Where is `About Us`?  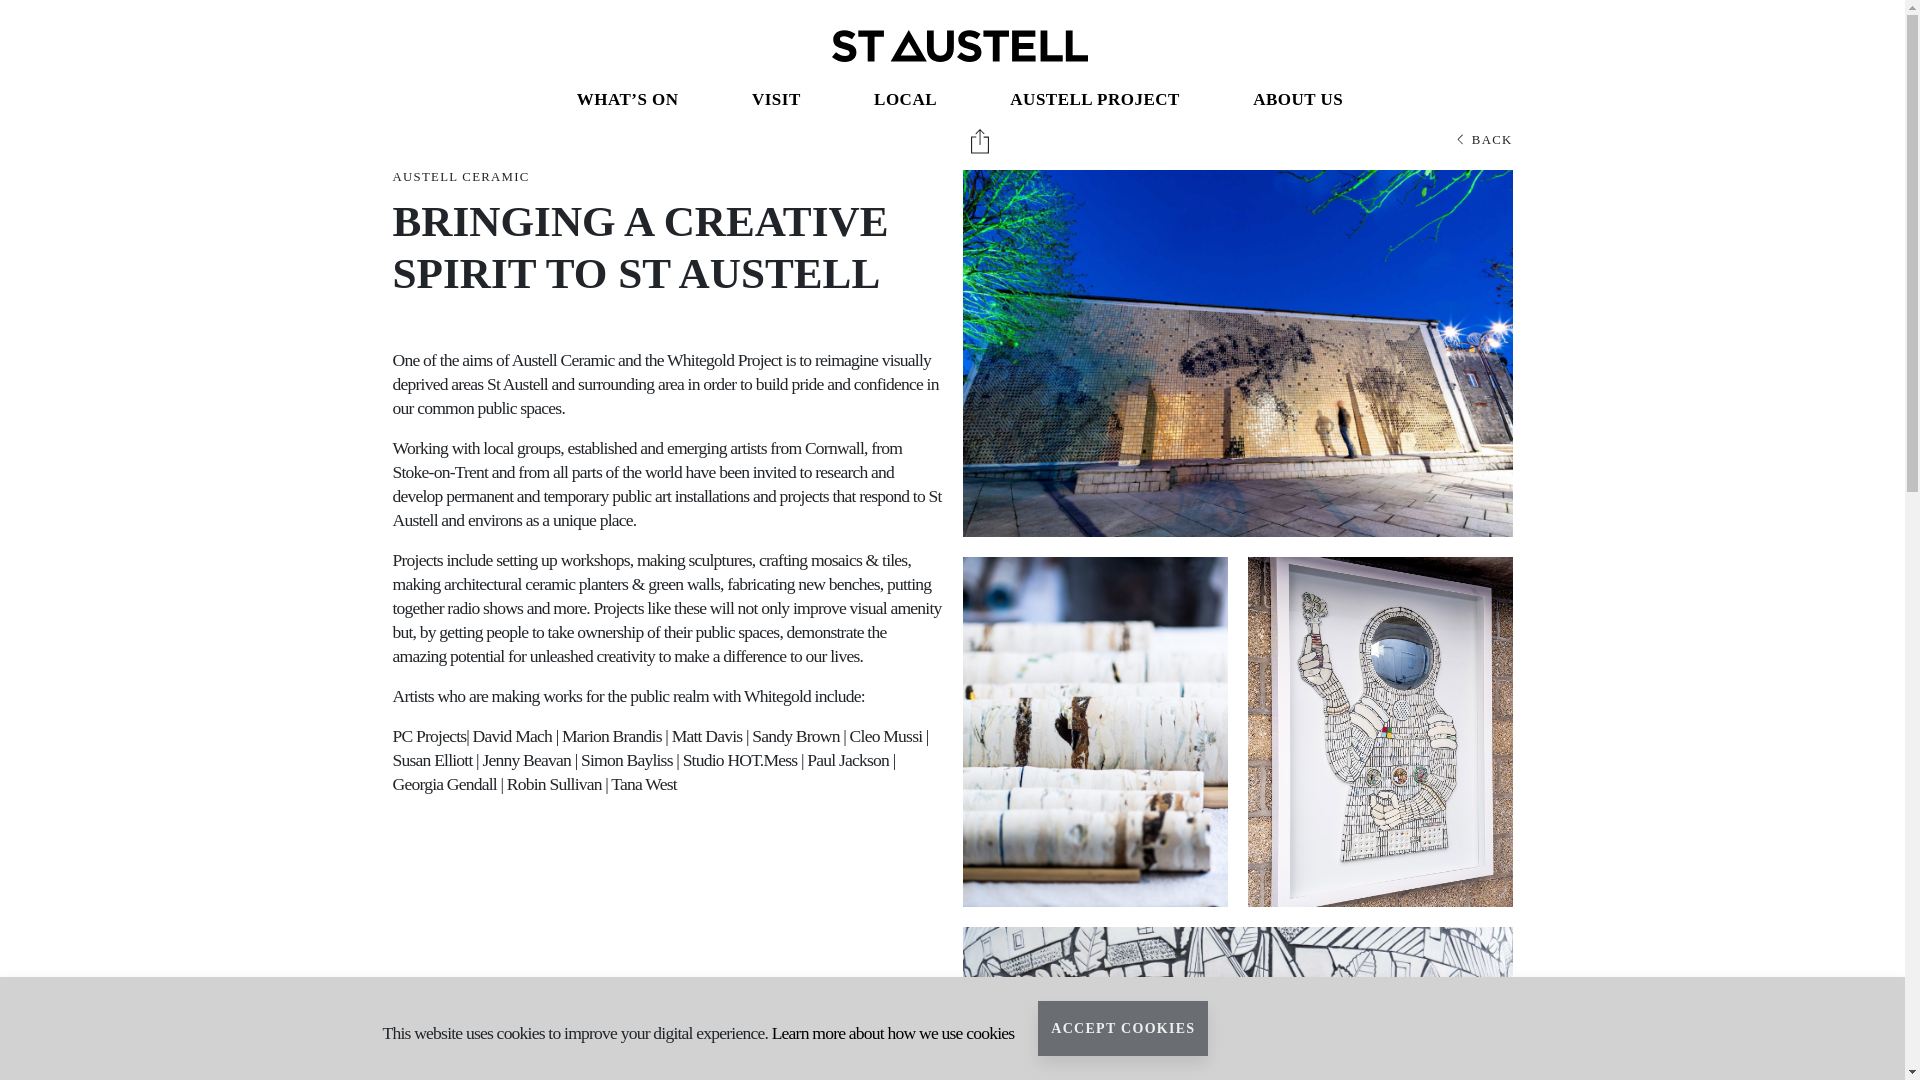
About Us is located at coordinates (1298, 106).